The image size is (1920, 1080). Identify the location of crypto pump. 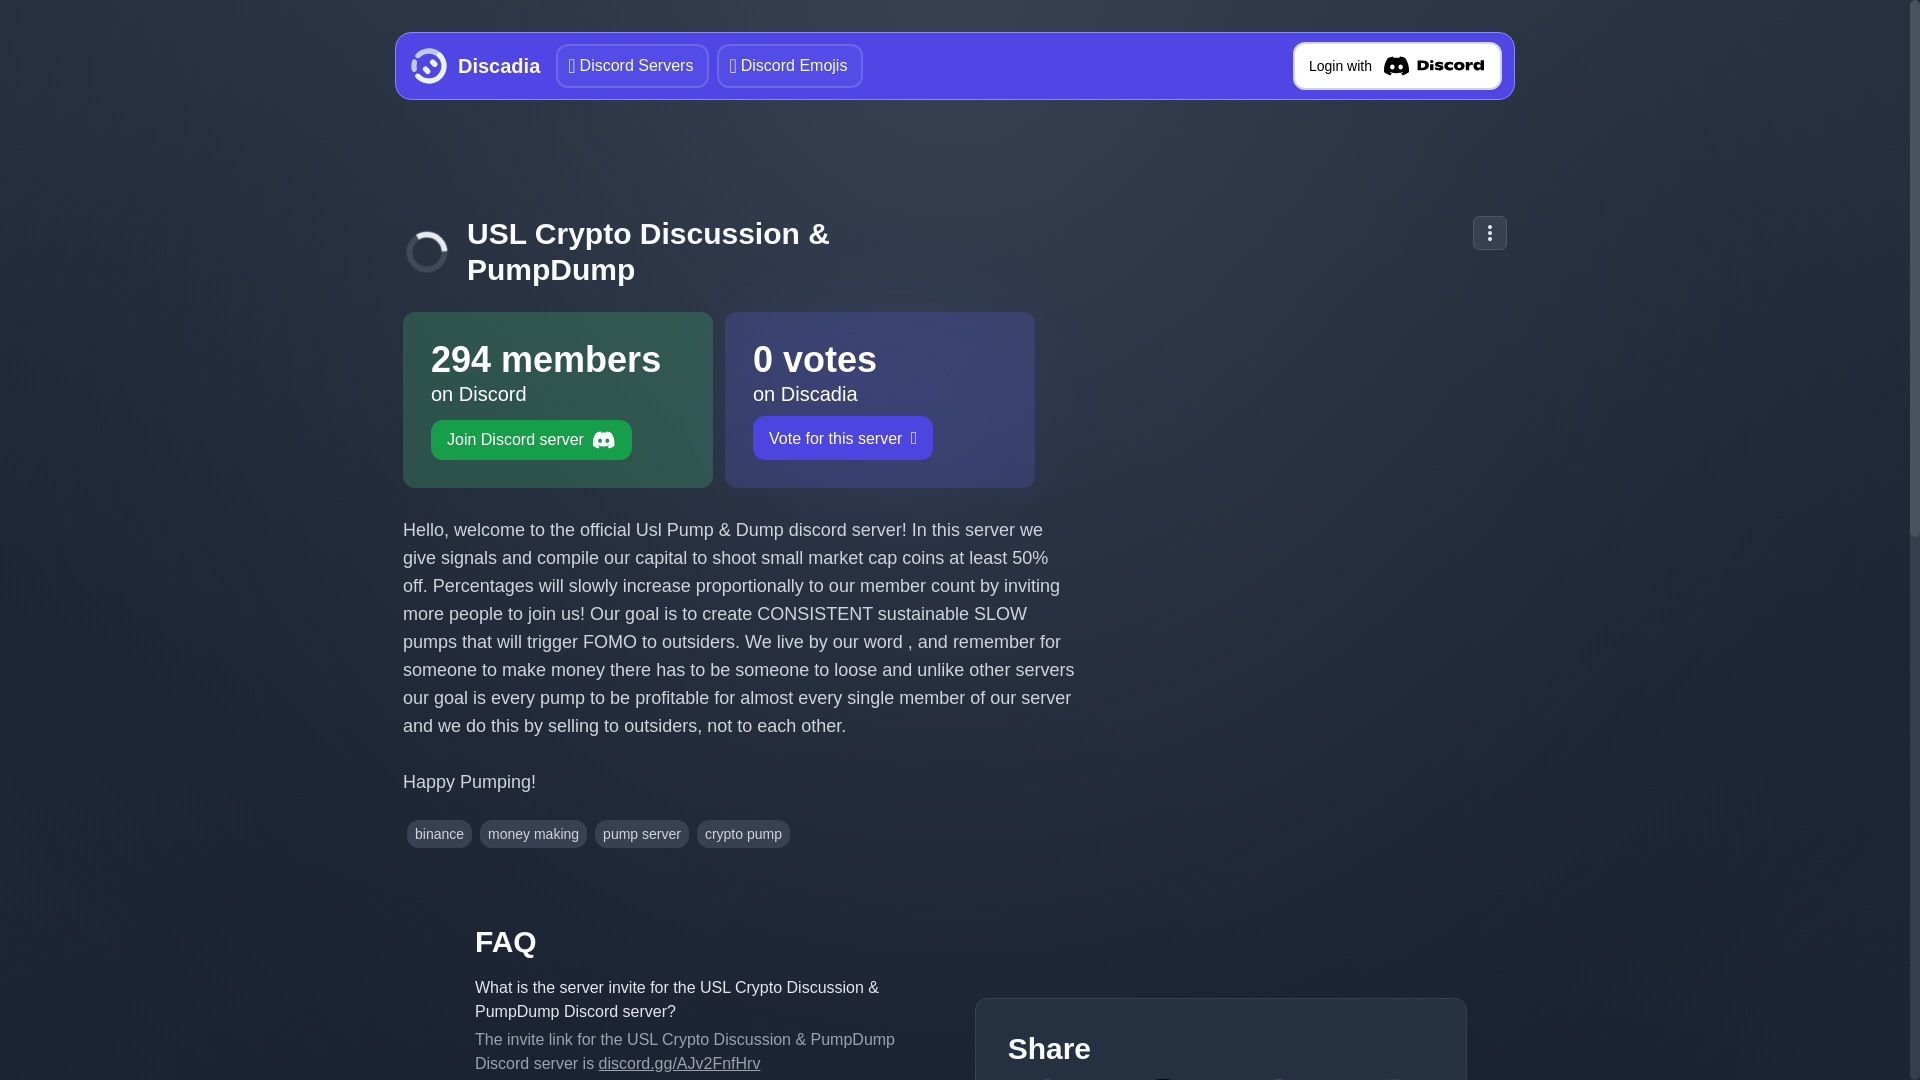
(1278, 1079).